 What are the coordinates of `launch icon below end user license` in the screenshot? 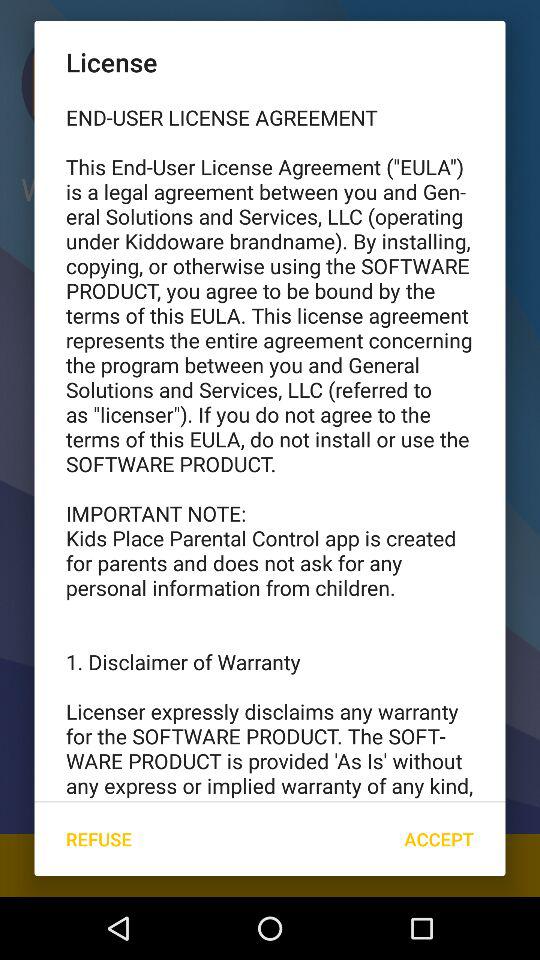 It's located at (438, 838).